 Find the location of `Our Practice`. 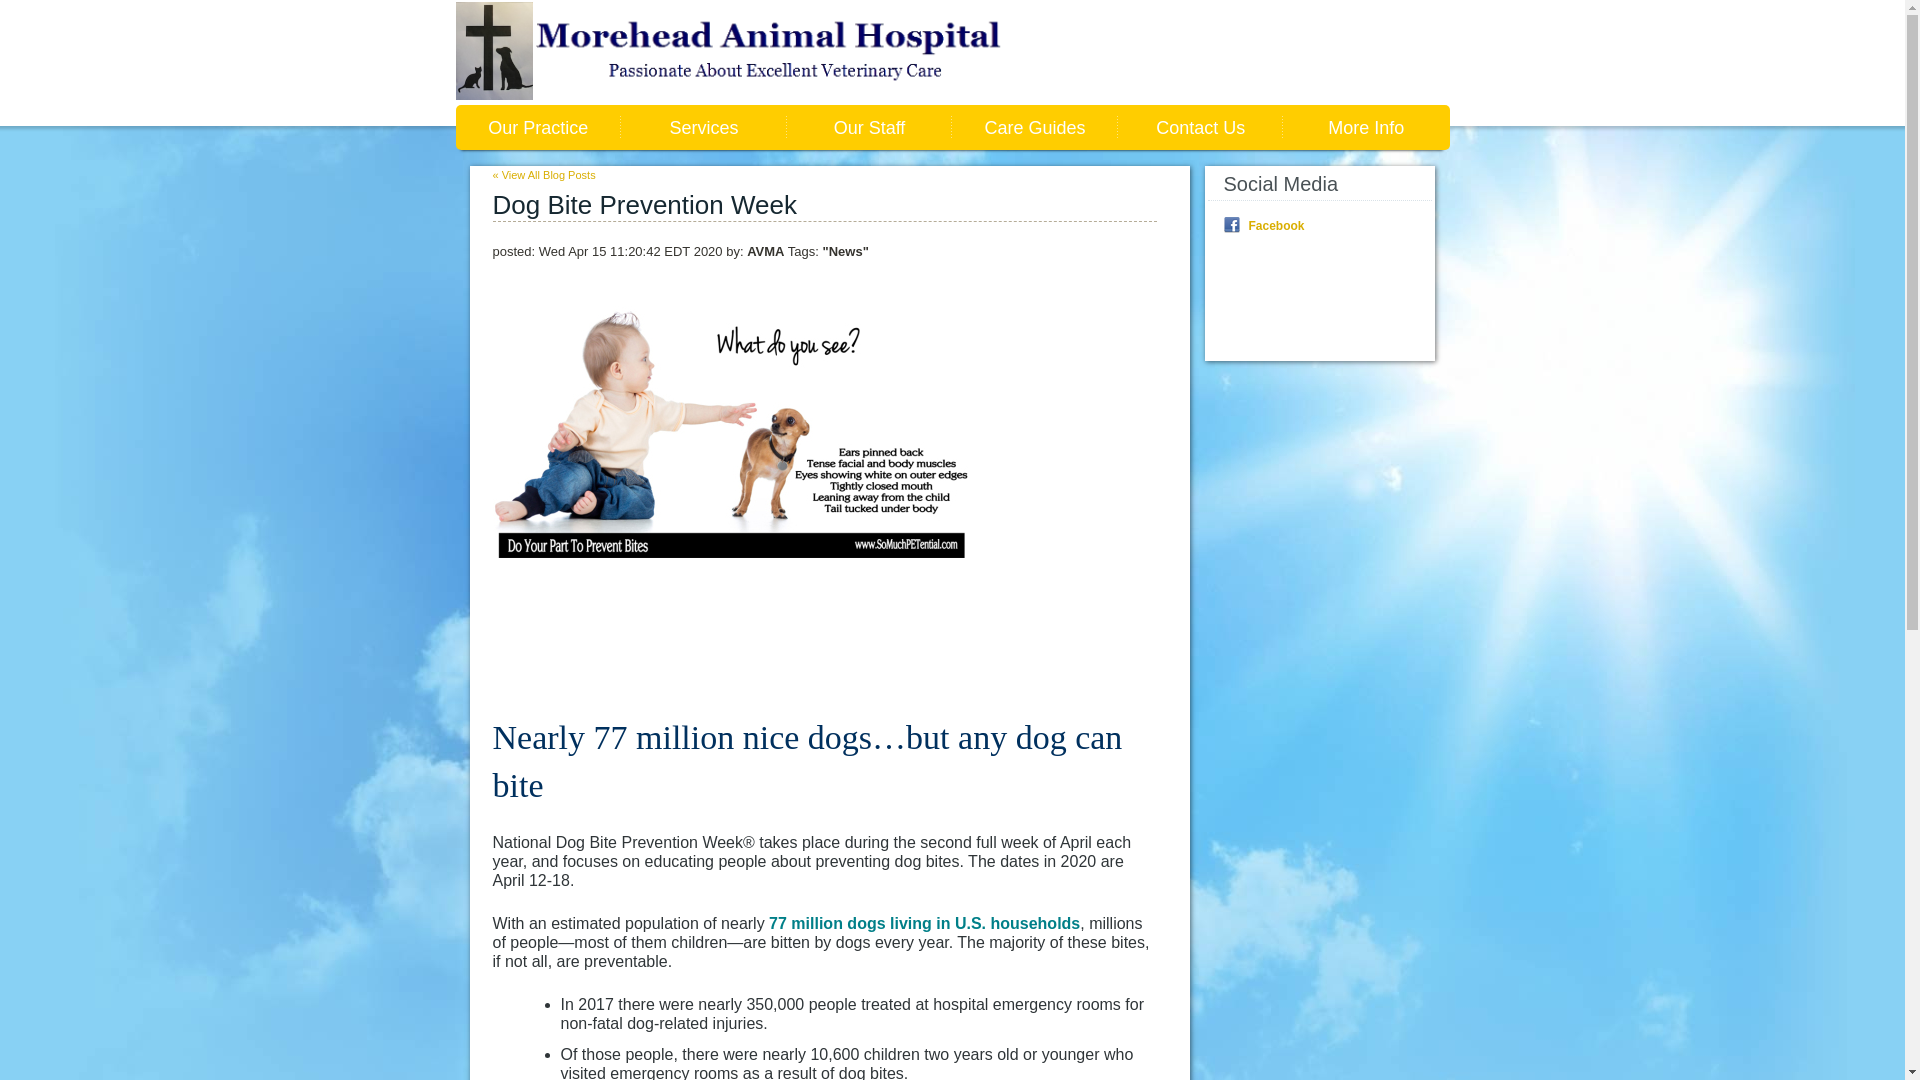

Our Practice is located at coordinates (539, 127).